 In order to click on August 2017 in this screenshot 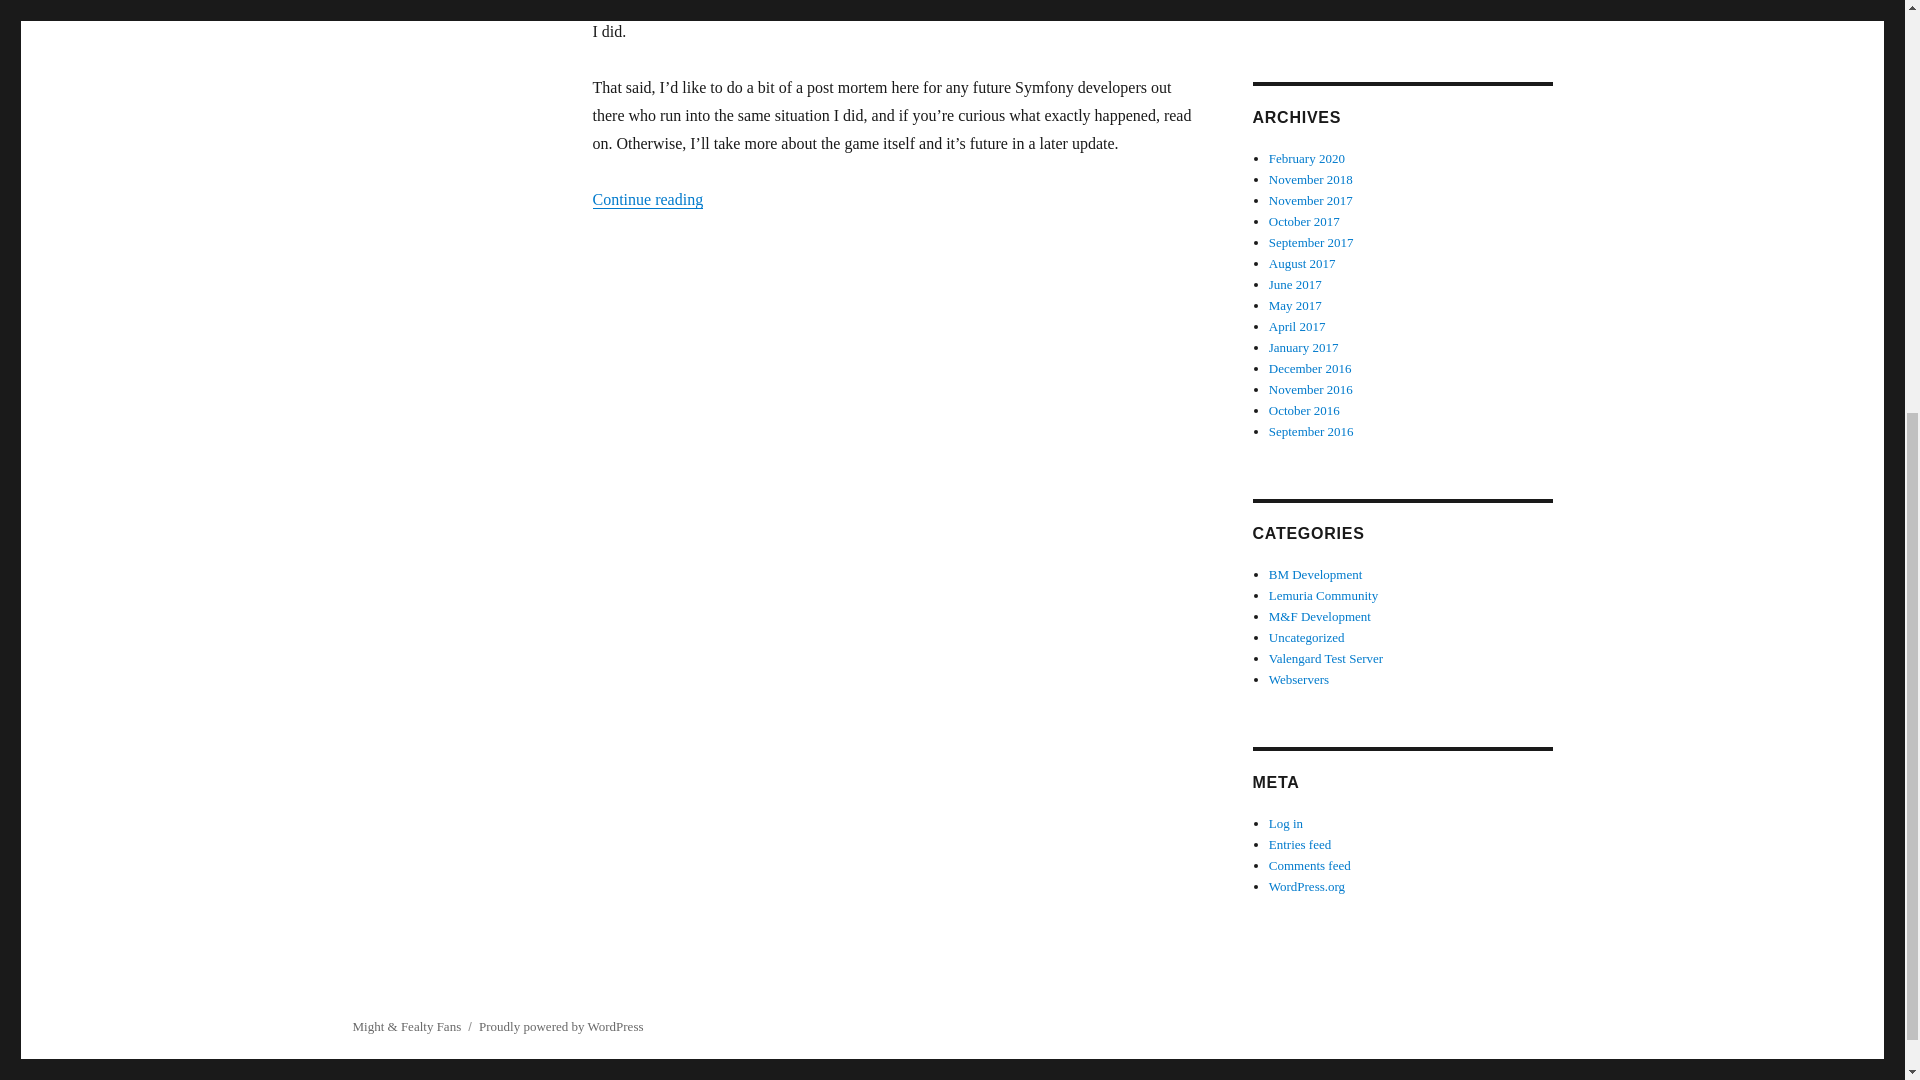, I will do `click(1302, 263)`.